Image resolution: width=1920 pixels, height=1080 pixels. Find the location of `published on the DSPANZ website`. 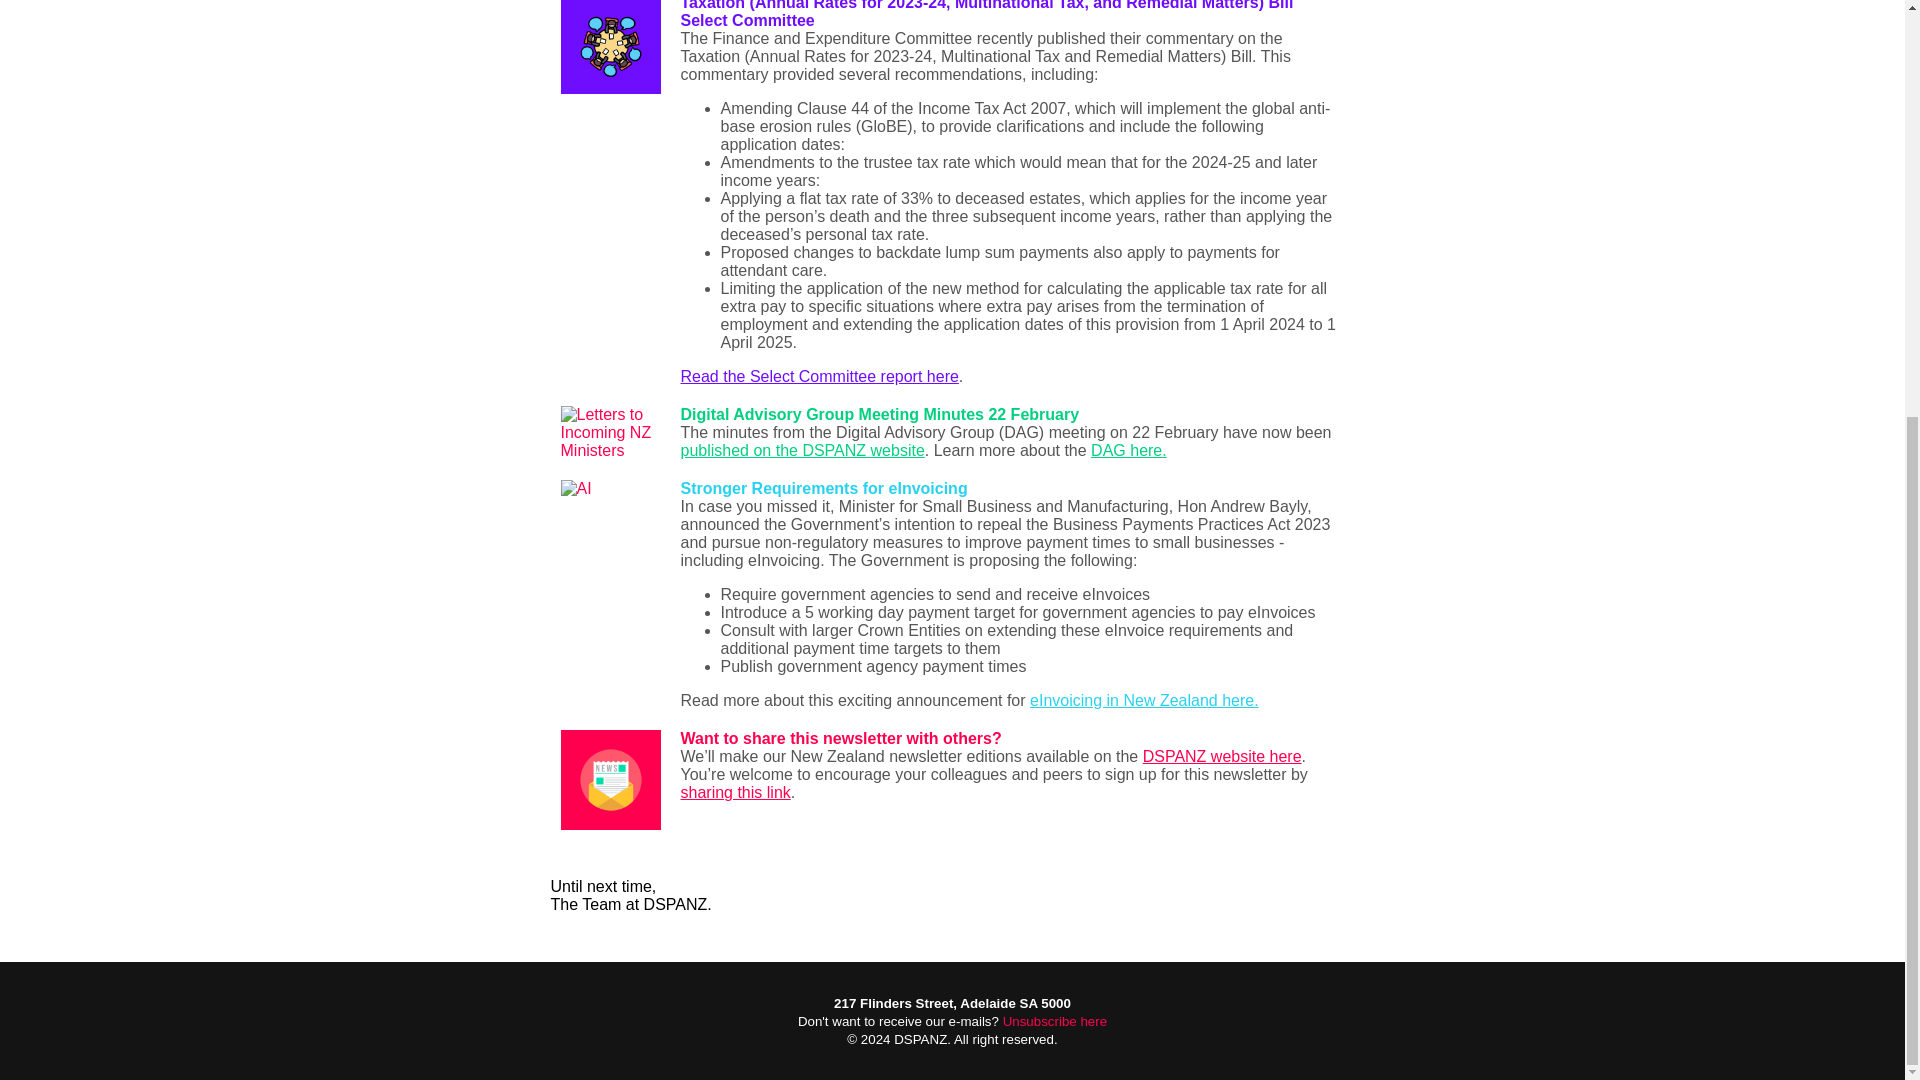

published on the DSPANZ website is located at coordinates (801, 450).